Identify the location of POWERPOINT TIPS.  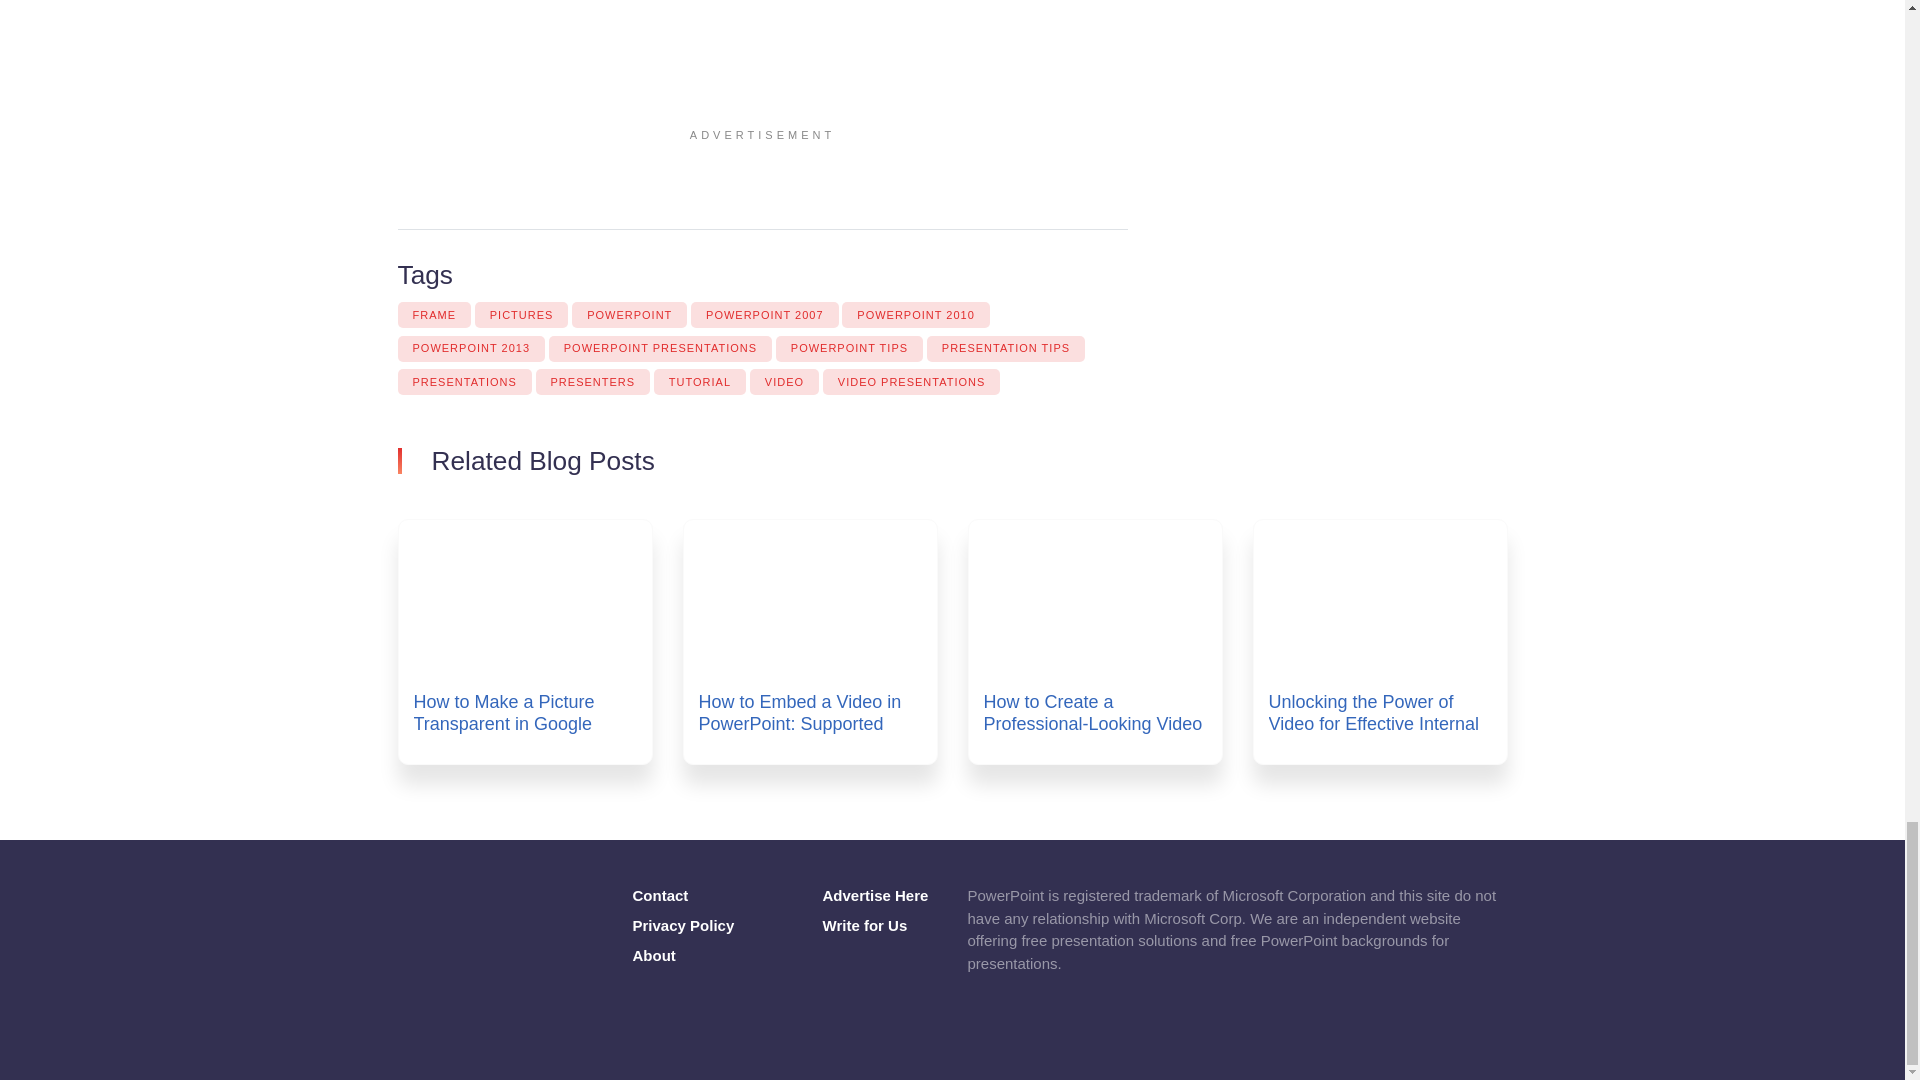
(849, 348).